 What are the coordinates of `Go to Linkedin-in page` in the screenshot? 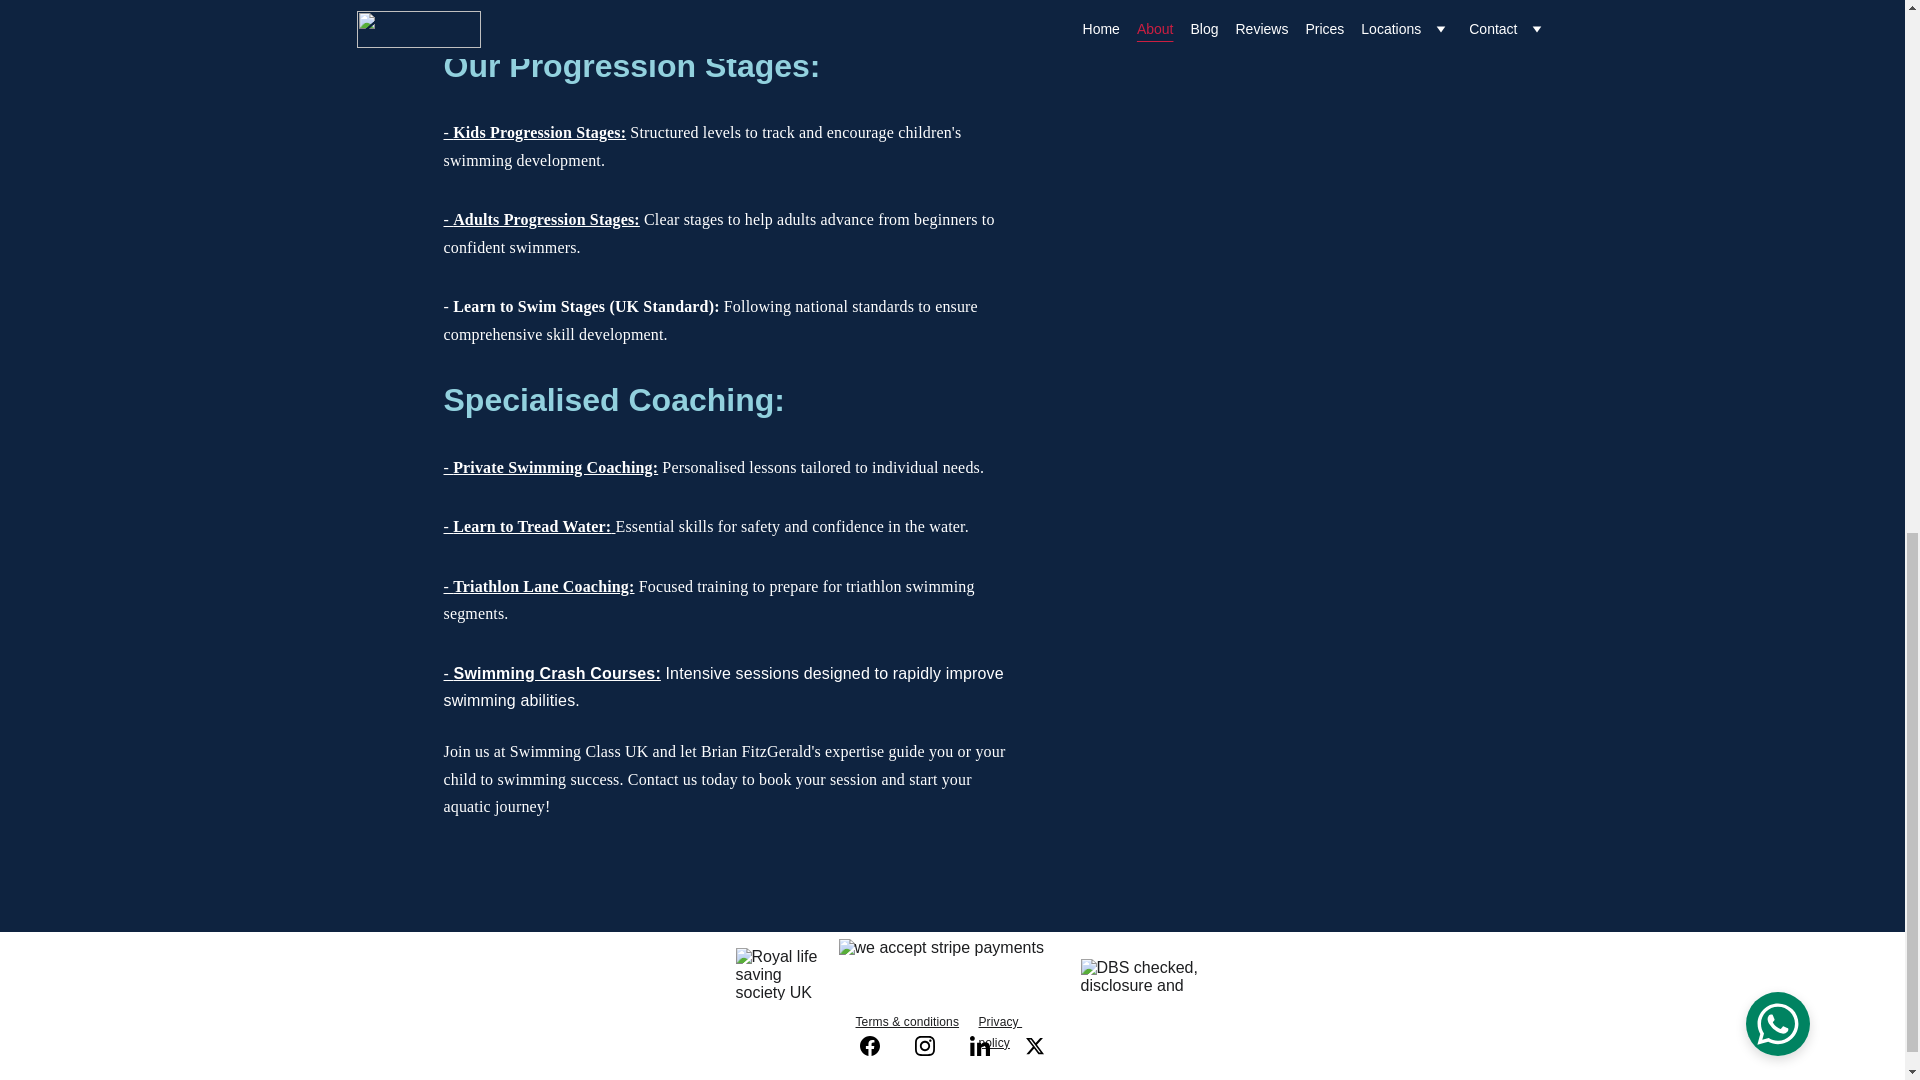 It's located at (989, 1046).